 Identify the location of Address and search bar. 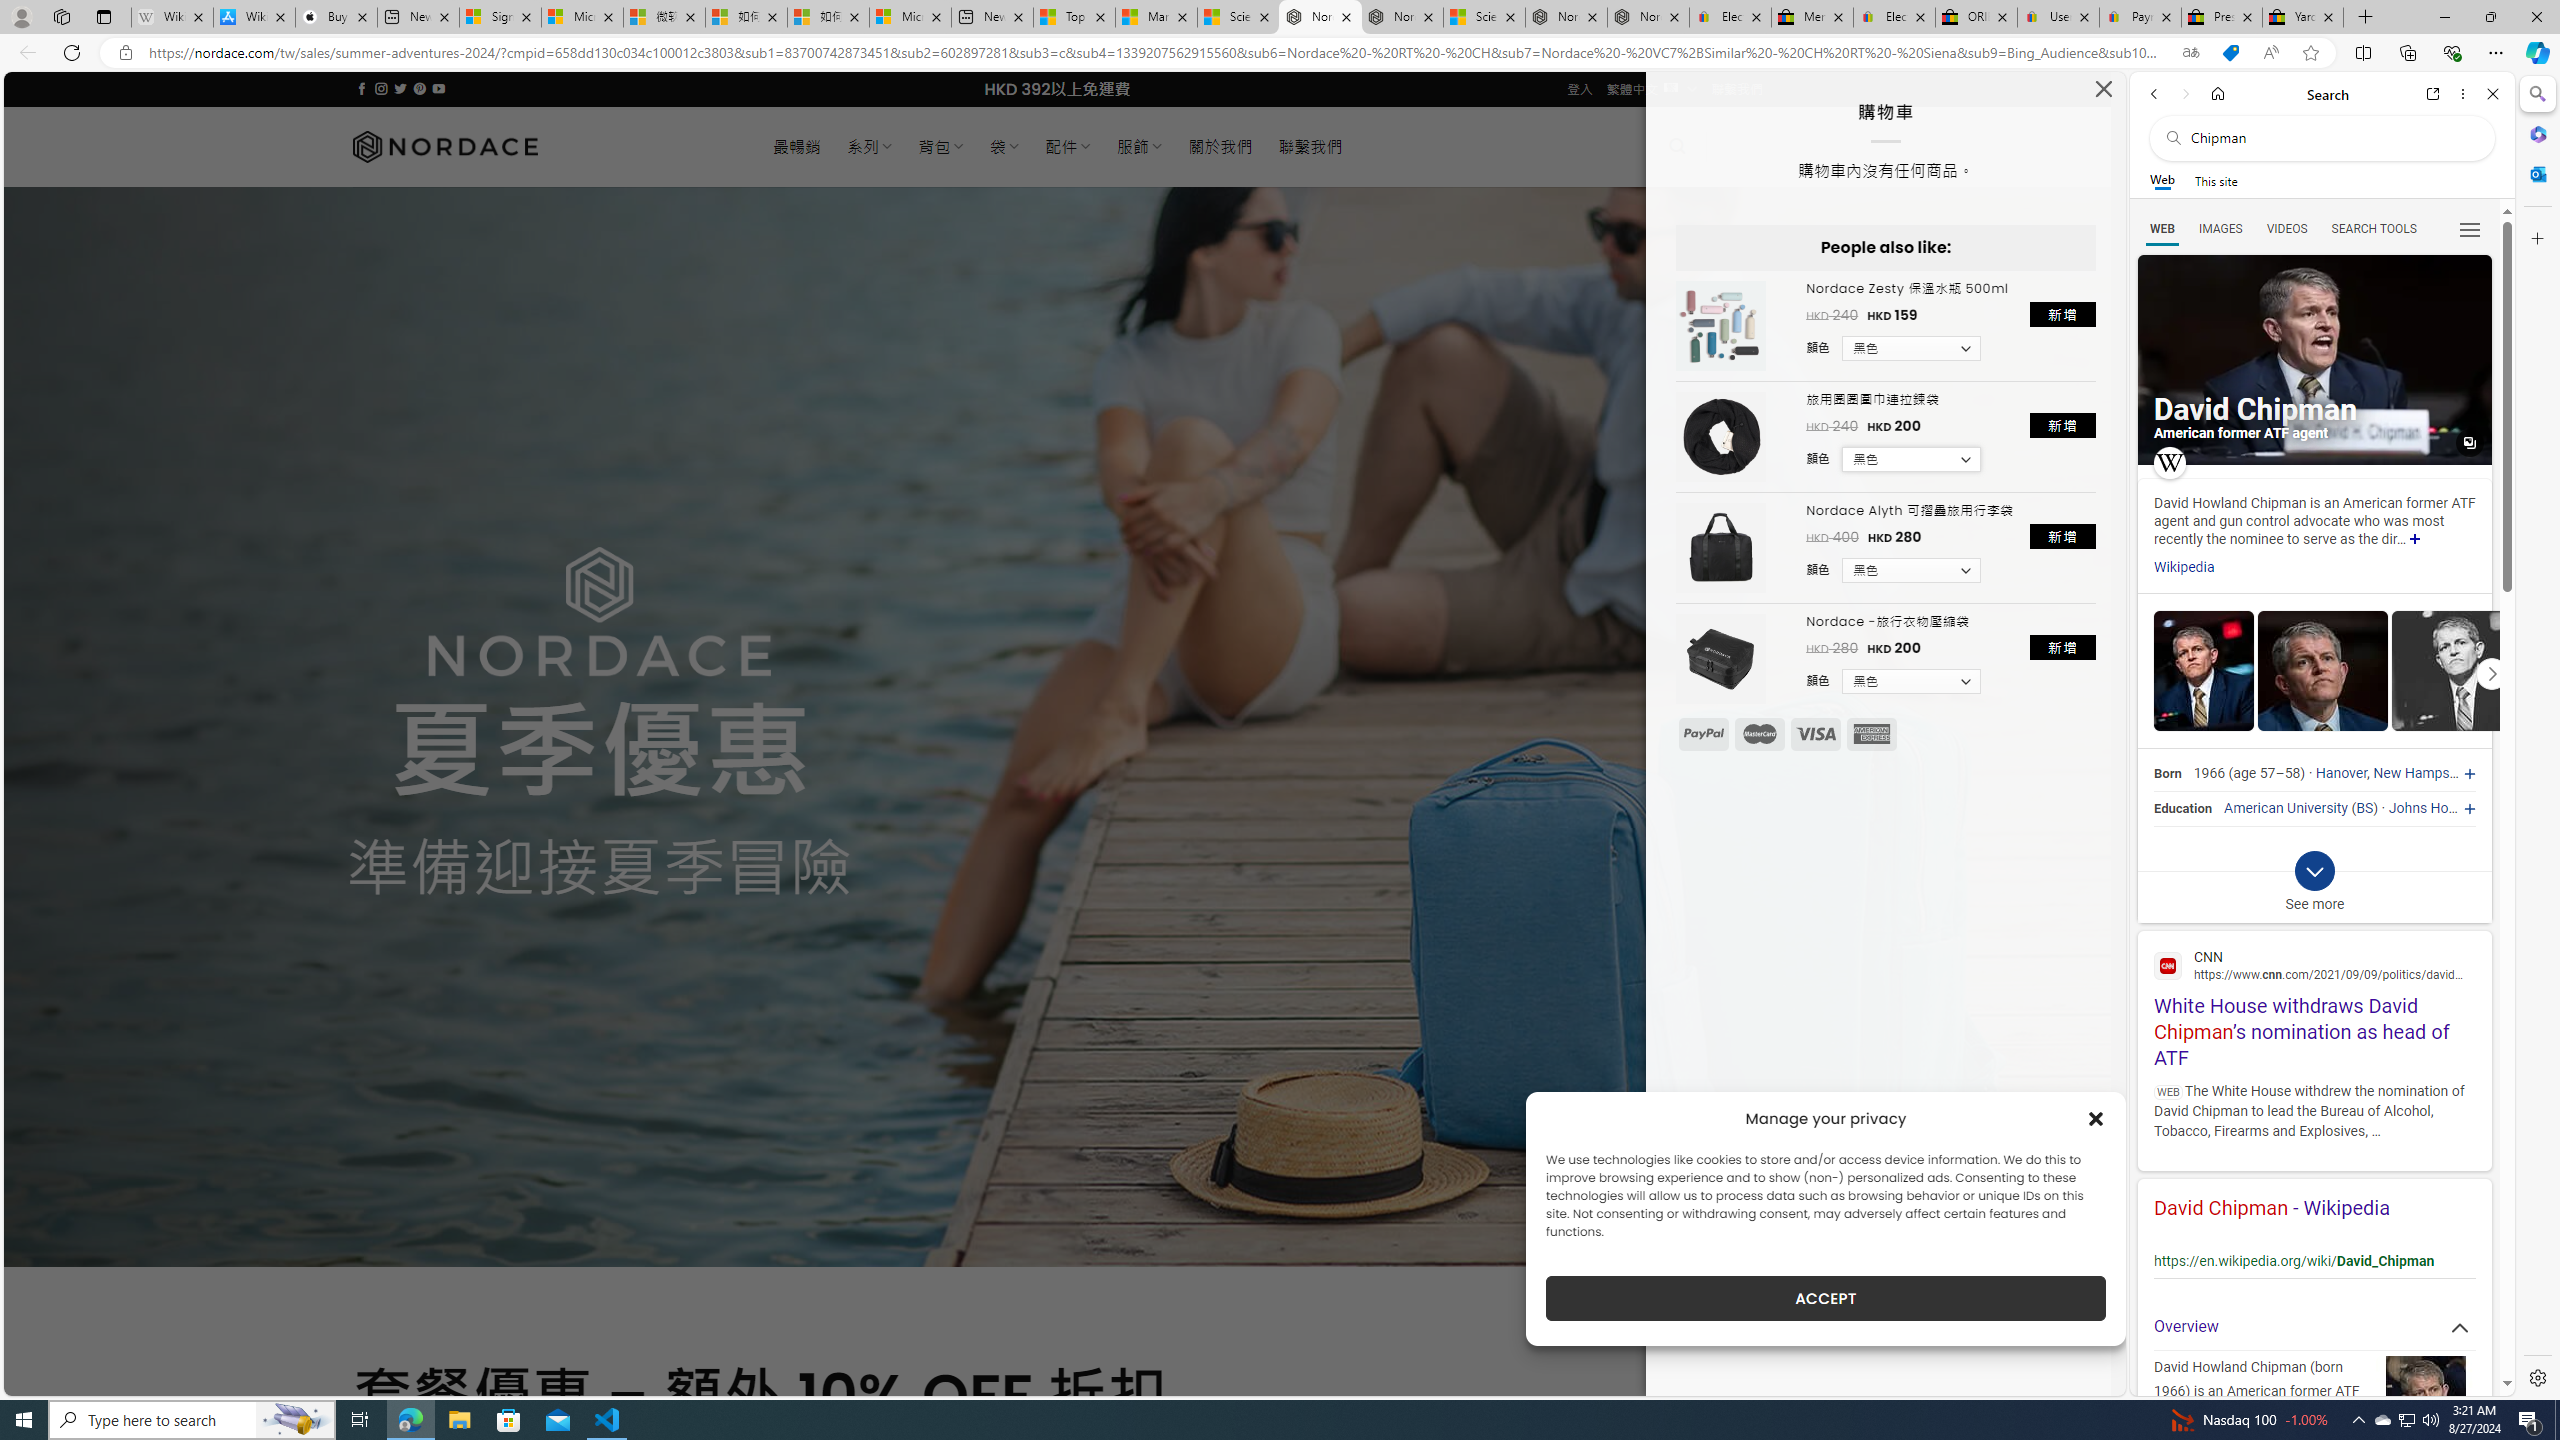
(1158, 53).